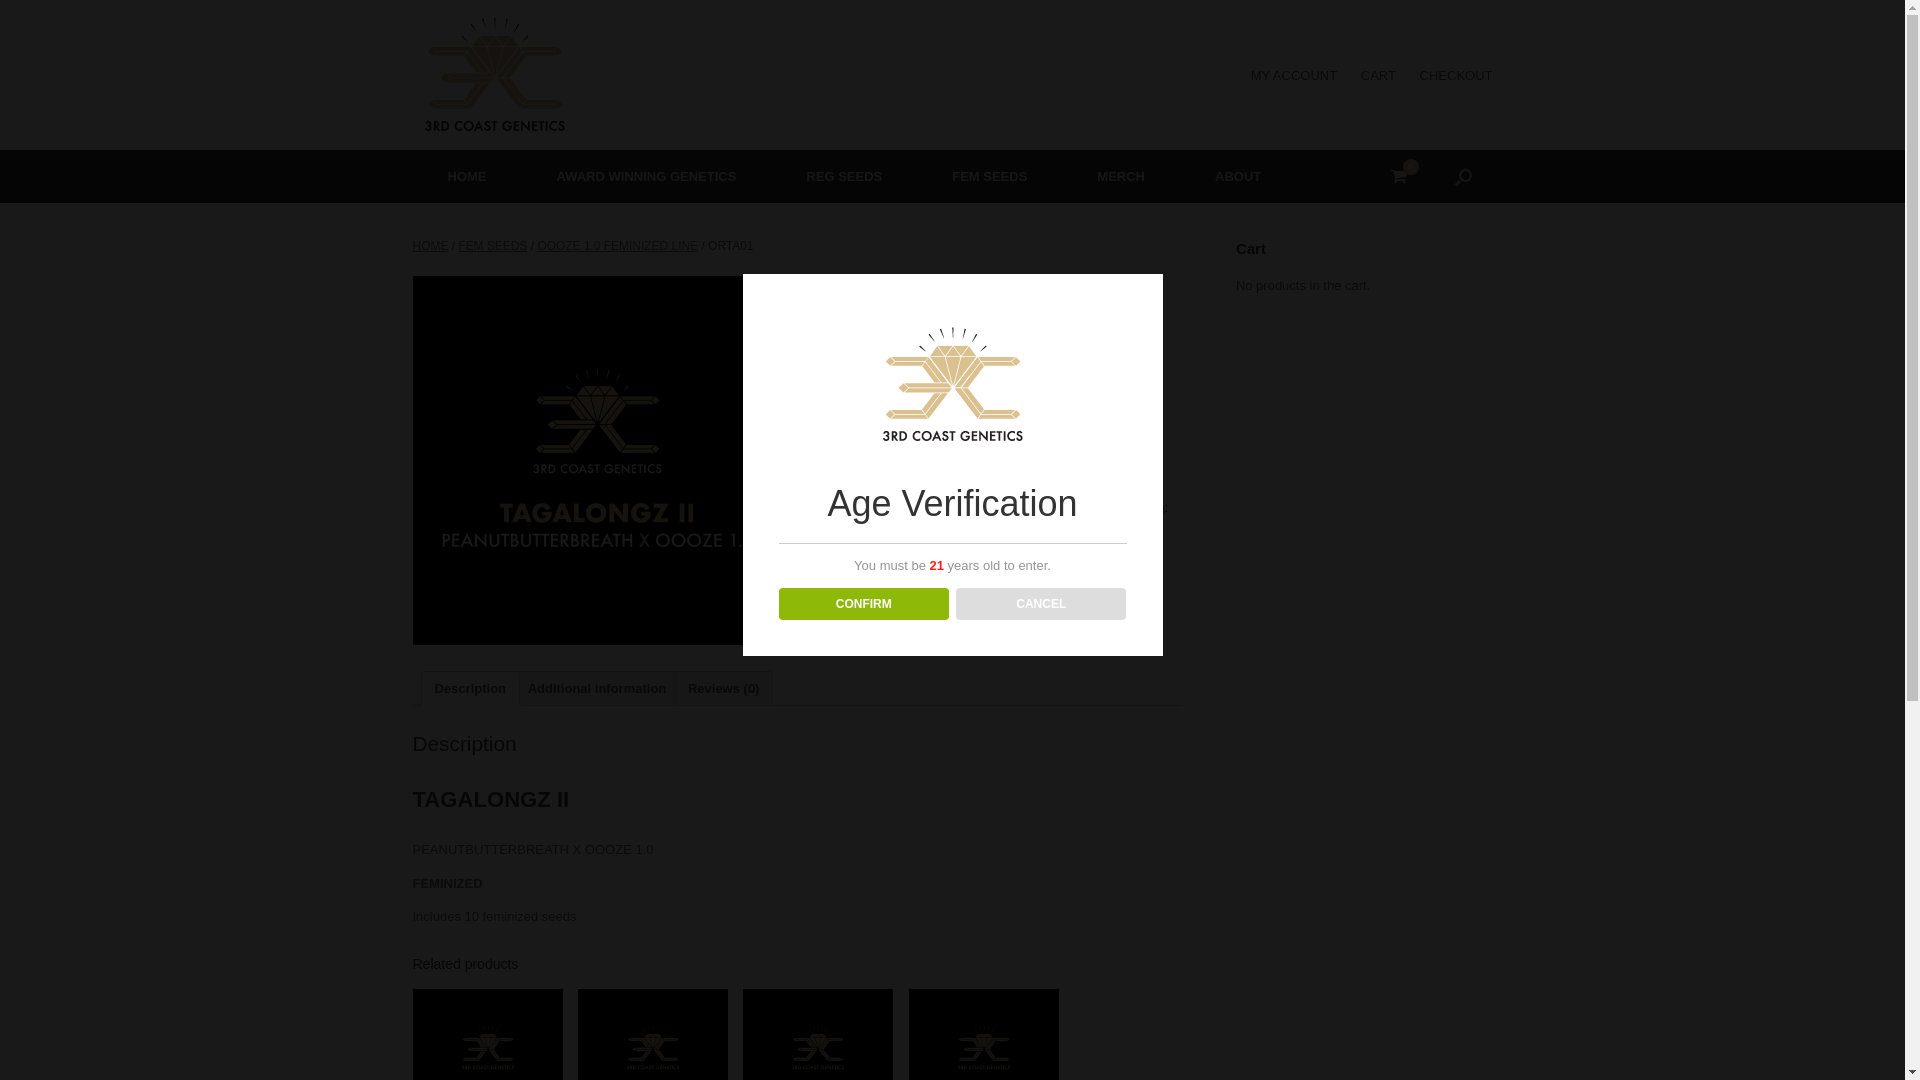 Image resolution: width=1920 pixels, height=1080 pixels. What do you see at coordinates (466, 176) in the screenshot?
I see `HOME` at bounding box center [466, 176].